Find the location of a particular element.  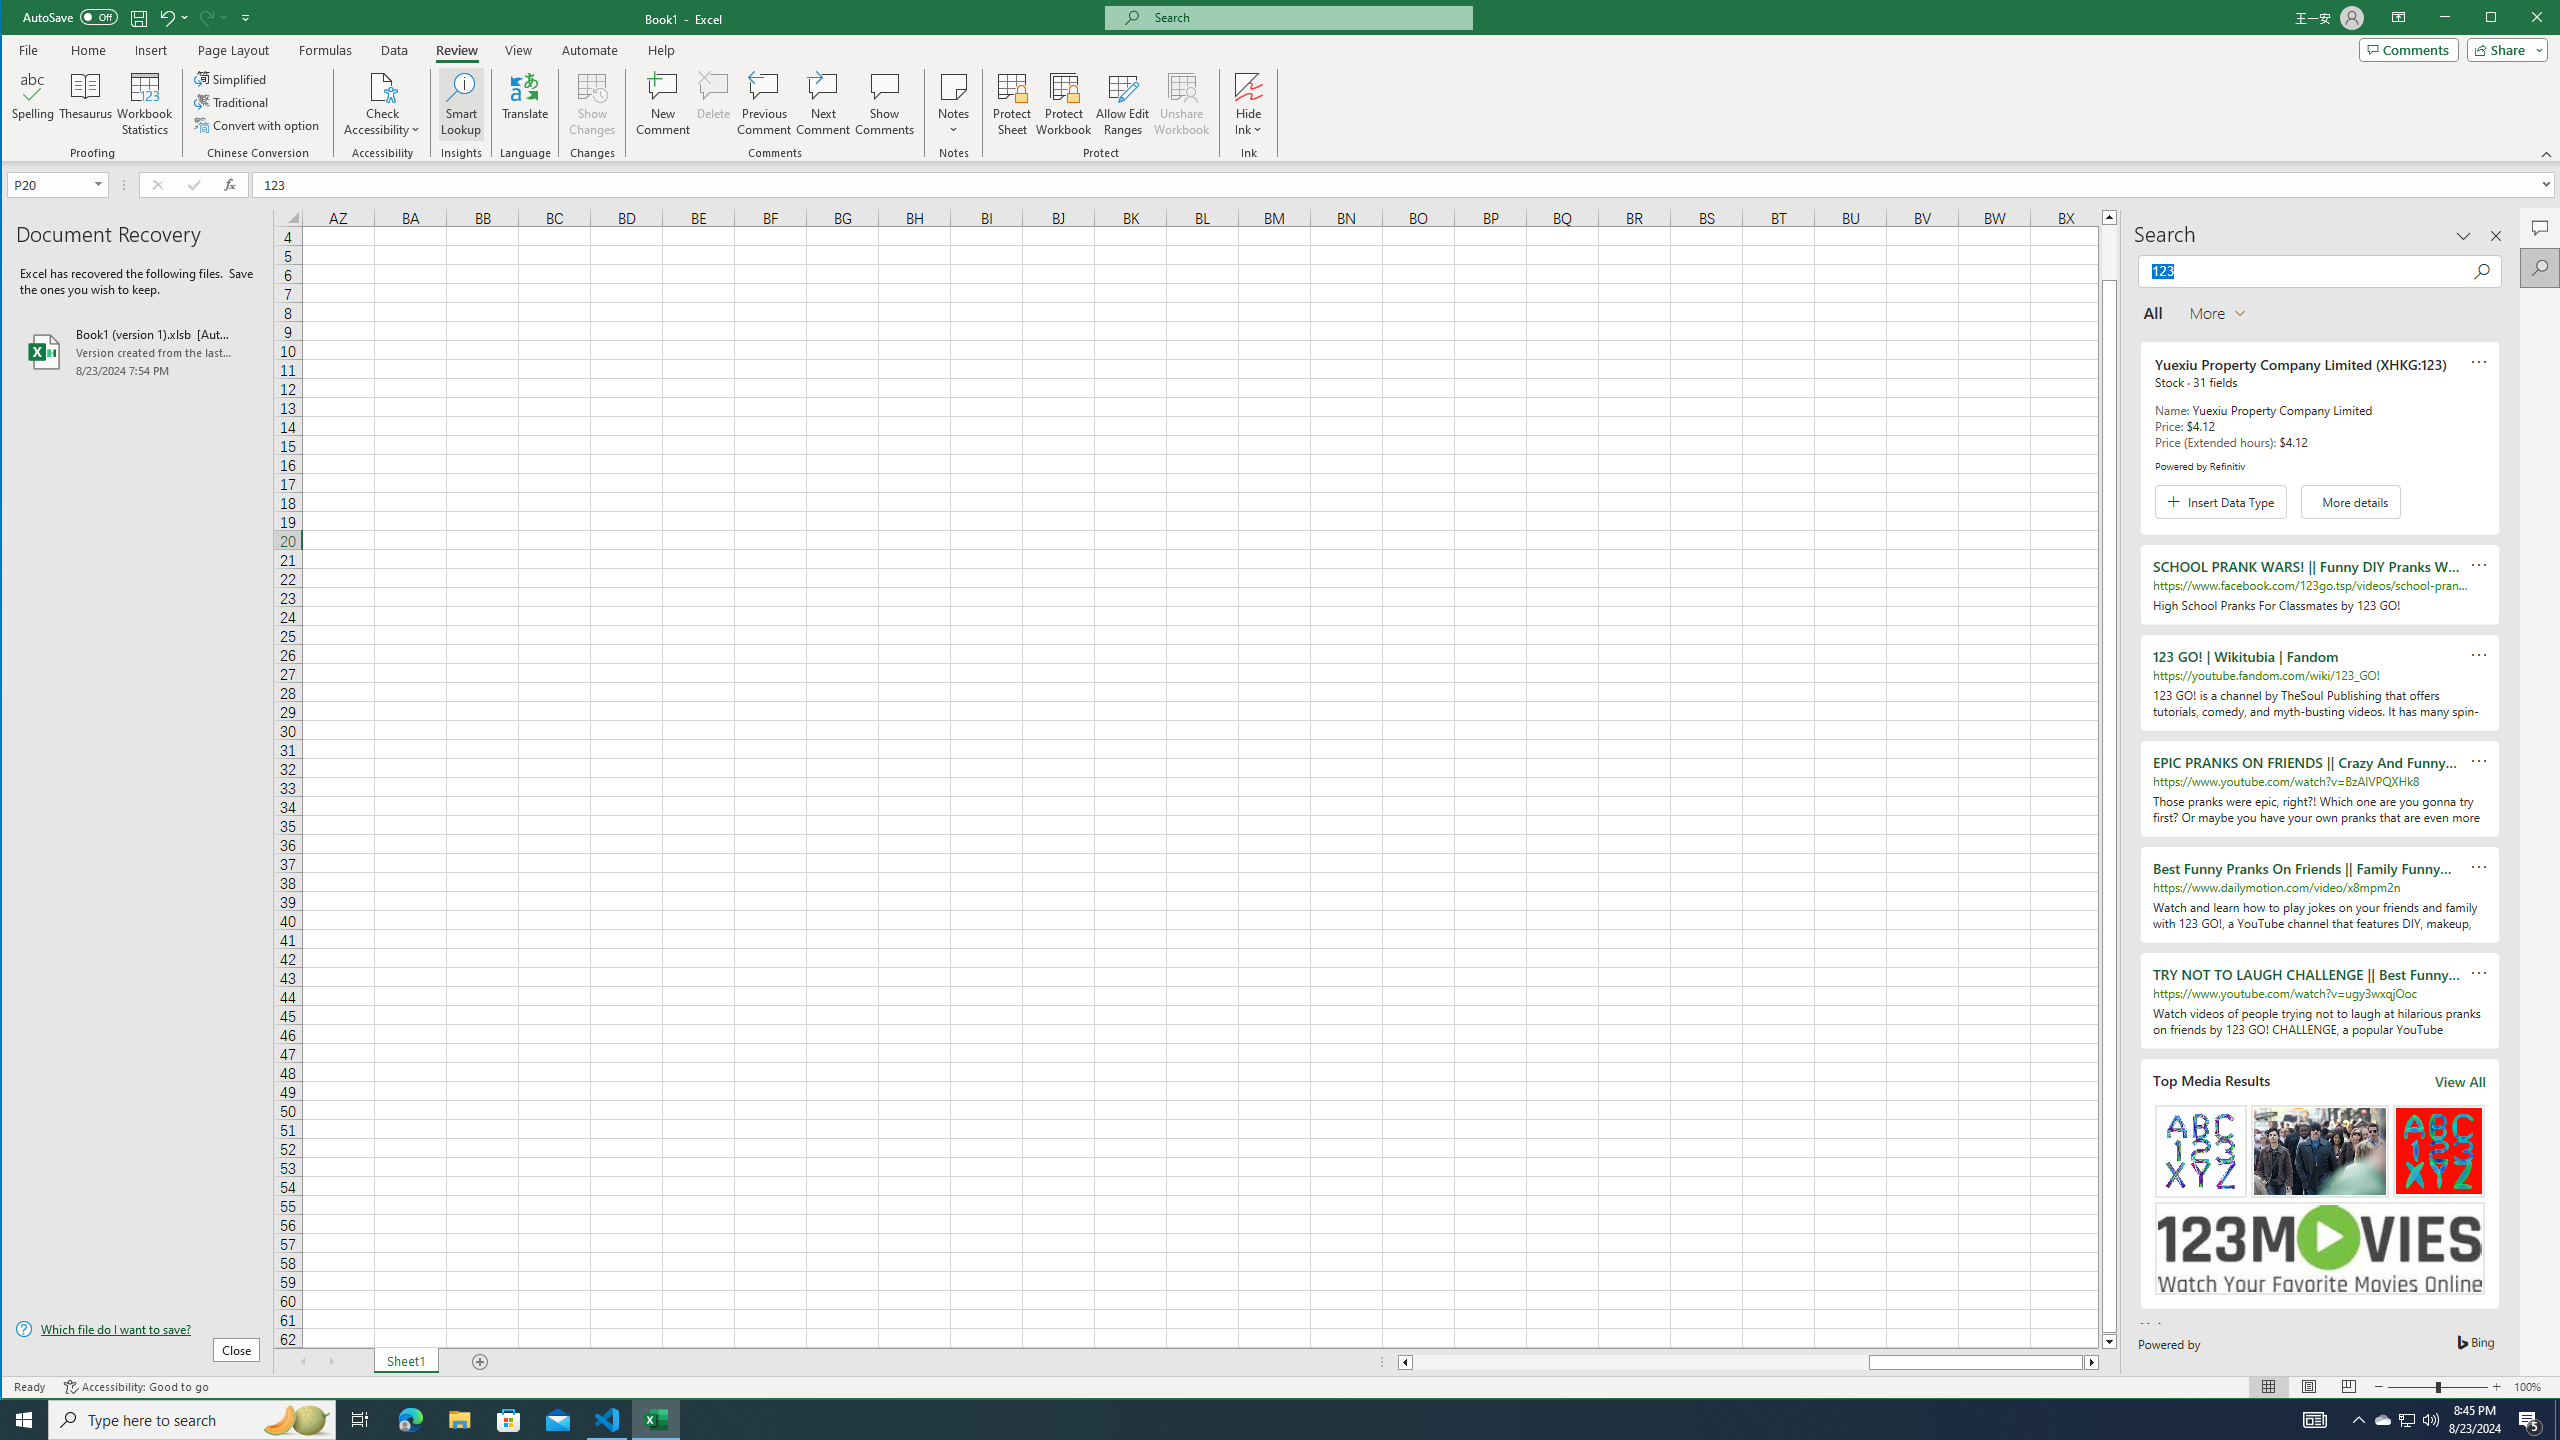

Translate is located at coordinates (524, 104).